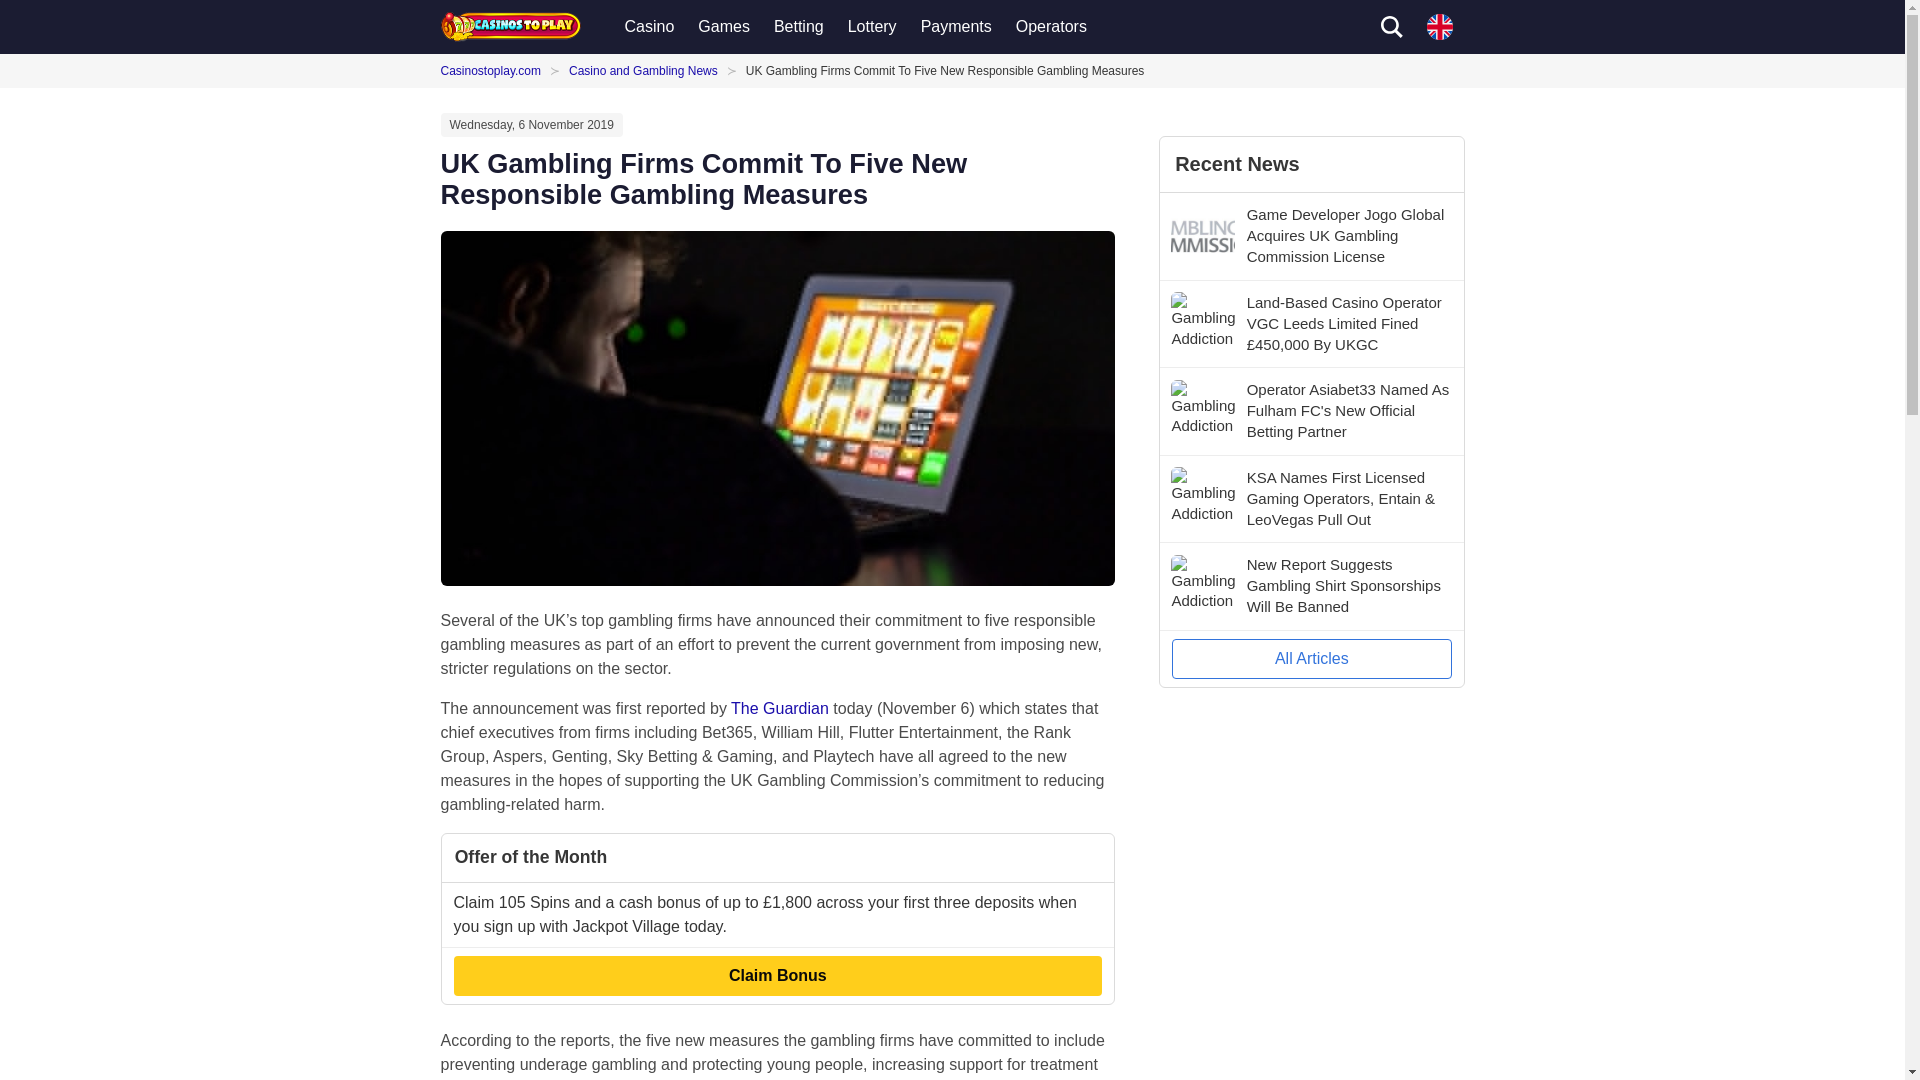 The height and width of the screenshot is (1080, 1920). What do you see at coordinates (780, 708) in the screenshot?
I see `The Guardian` at bounding box center [780, 708].